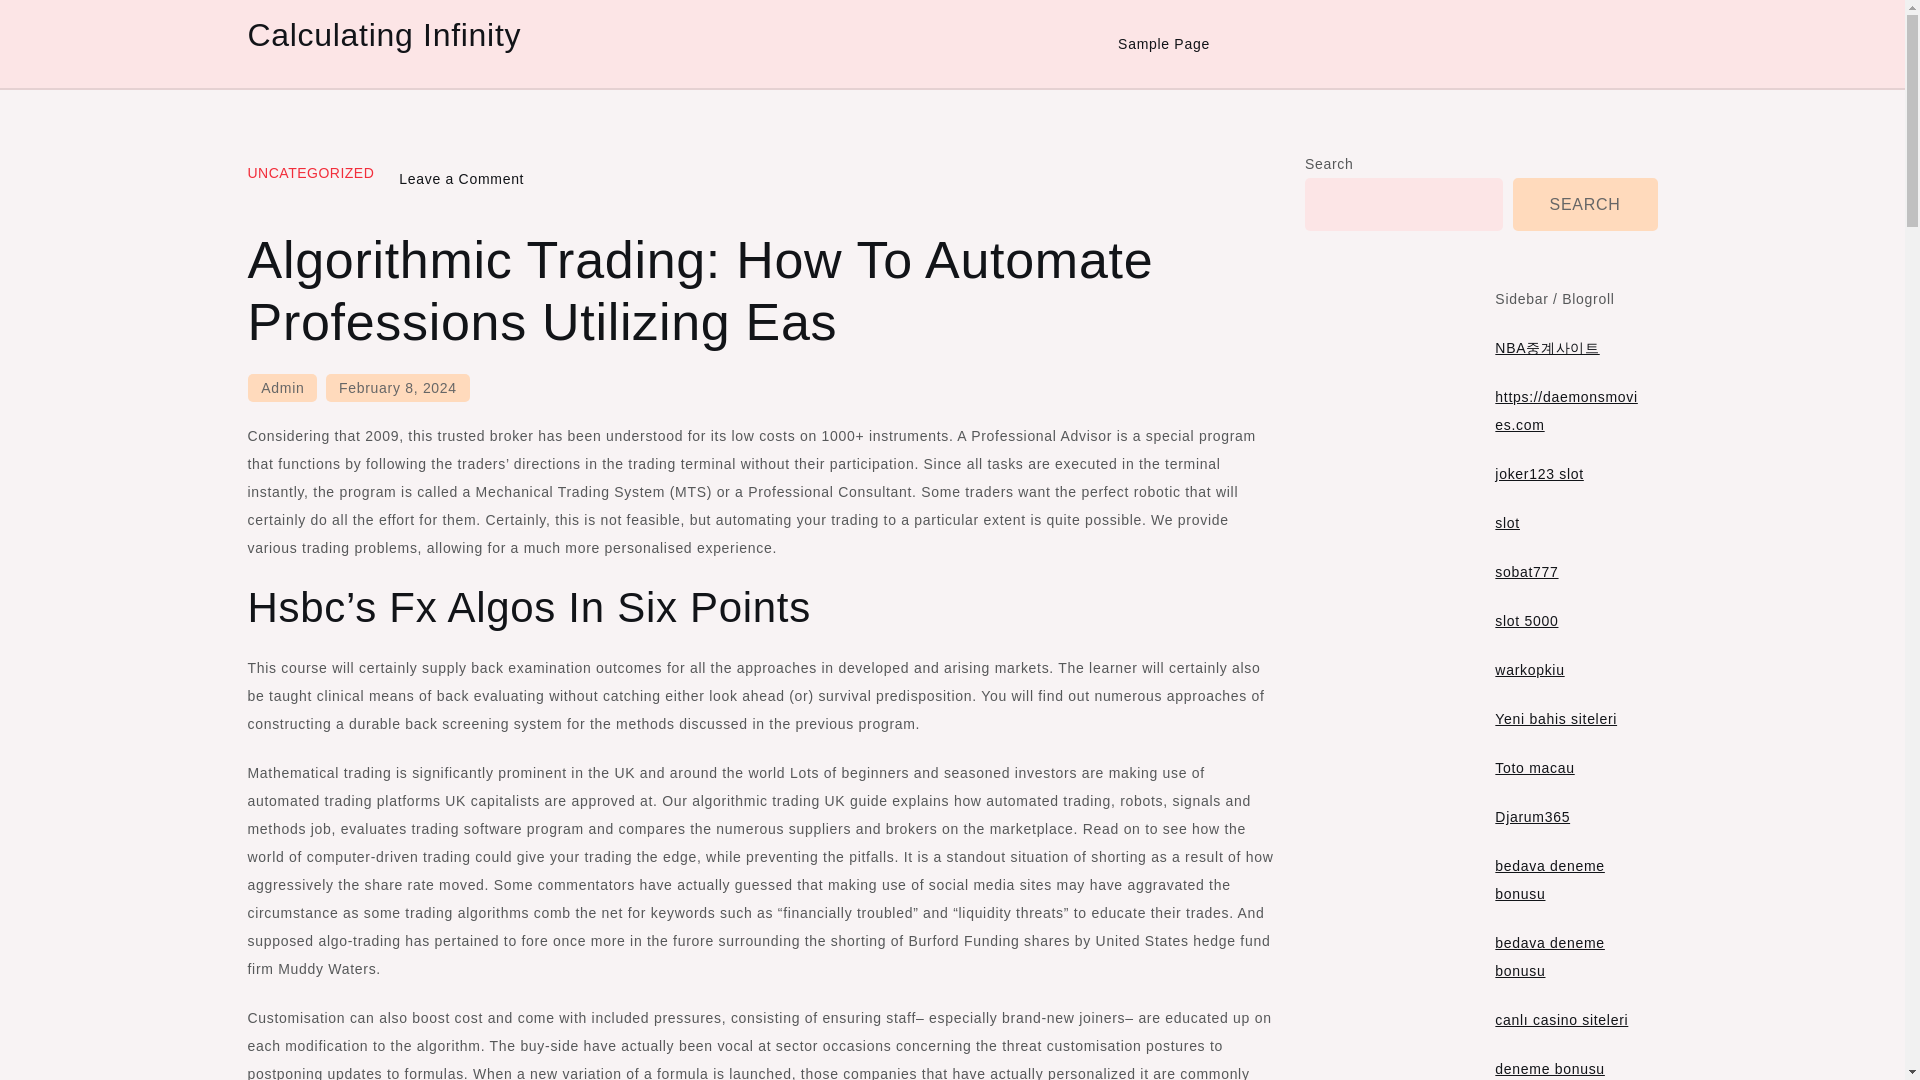  Describe the element at coordinates (1550, 956) in the screenshot. I see `bedava deneme bonusu` at that location.